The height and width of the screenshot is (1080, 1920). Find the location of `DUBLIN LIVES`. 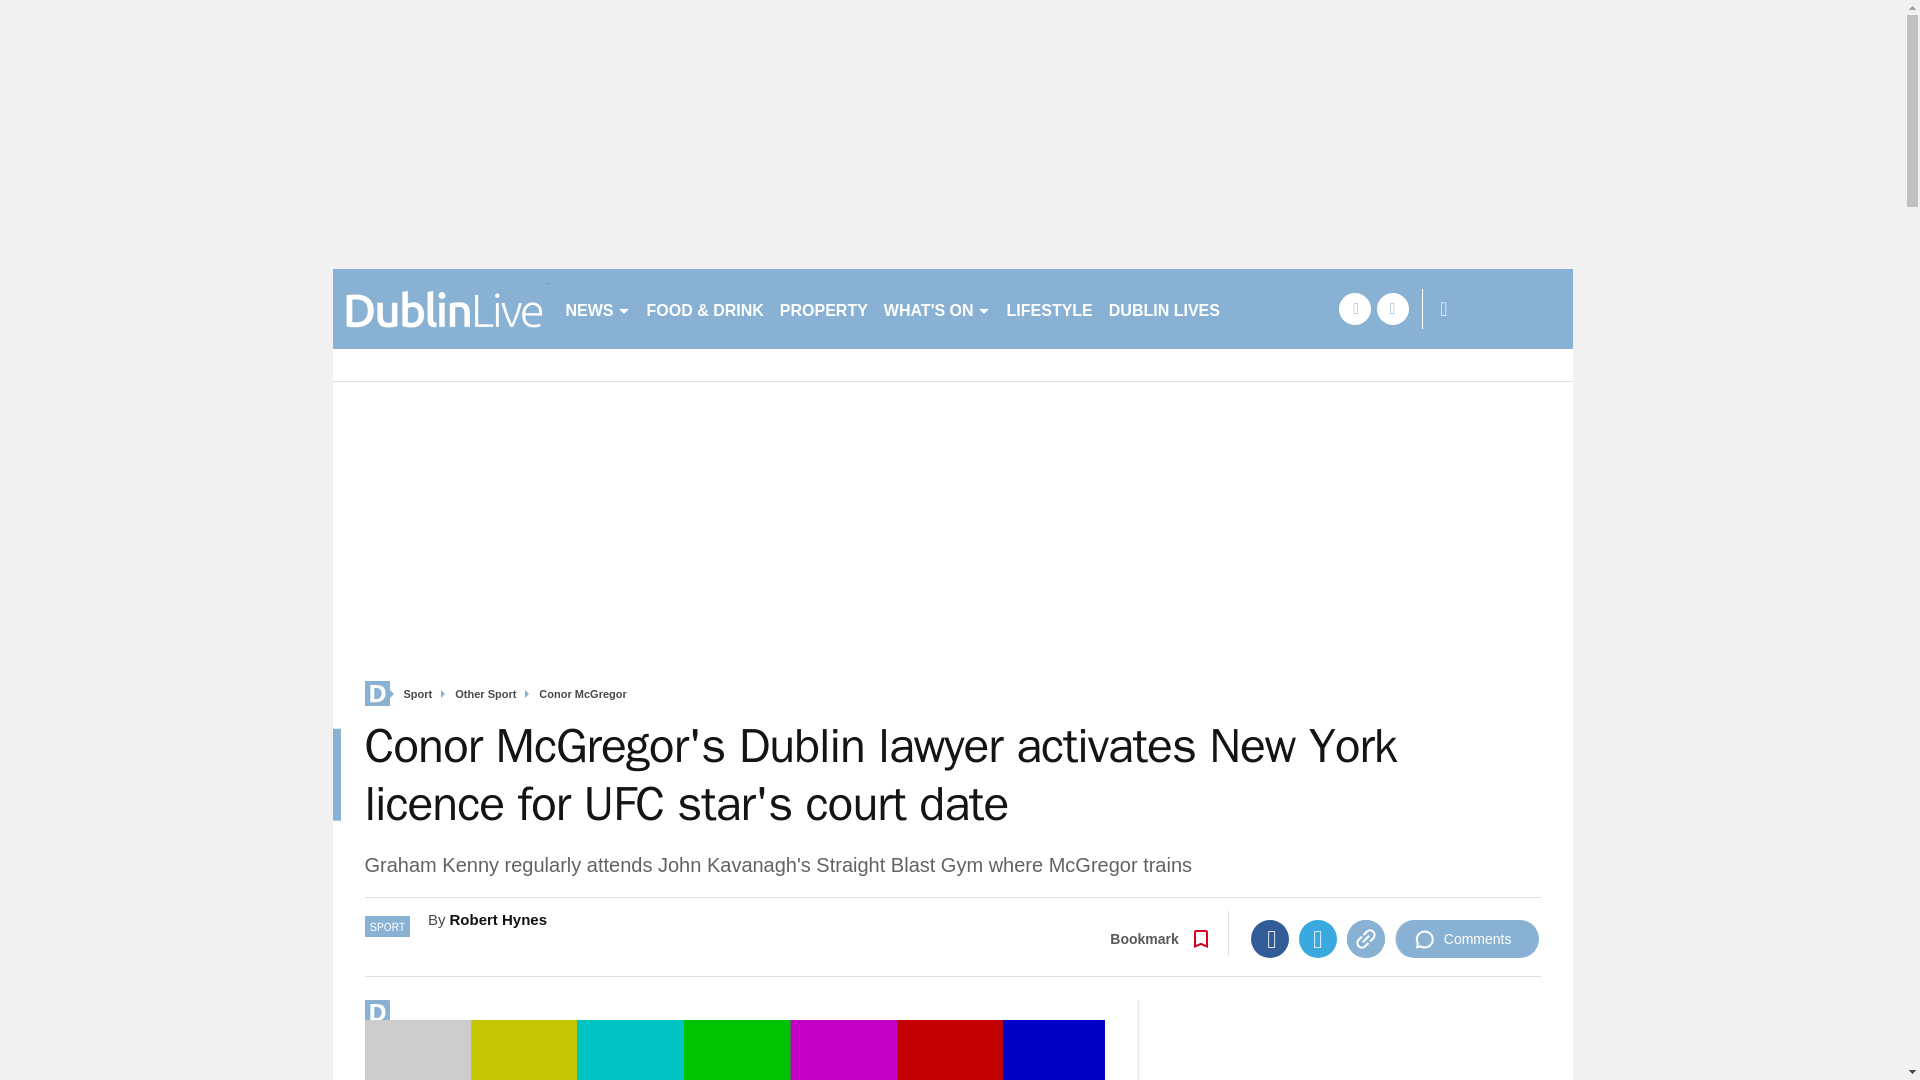

DUBLIN LIVES is located at coordinates (1164, 308).